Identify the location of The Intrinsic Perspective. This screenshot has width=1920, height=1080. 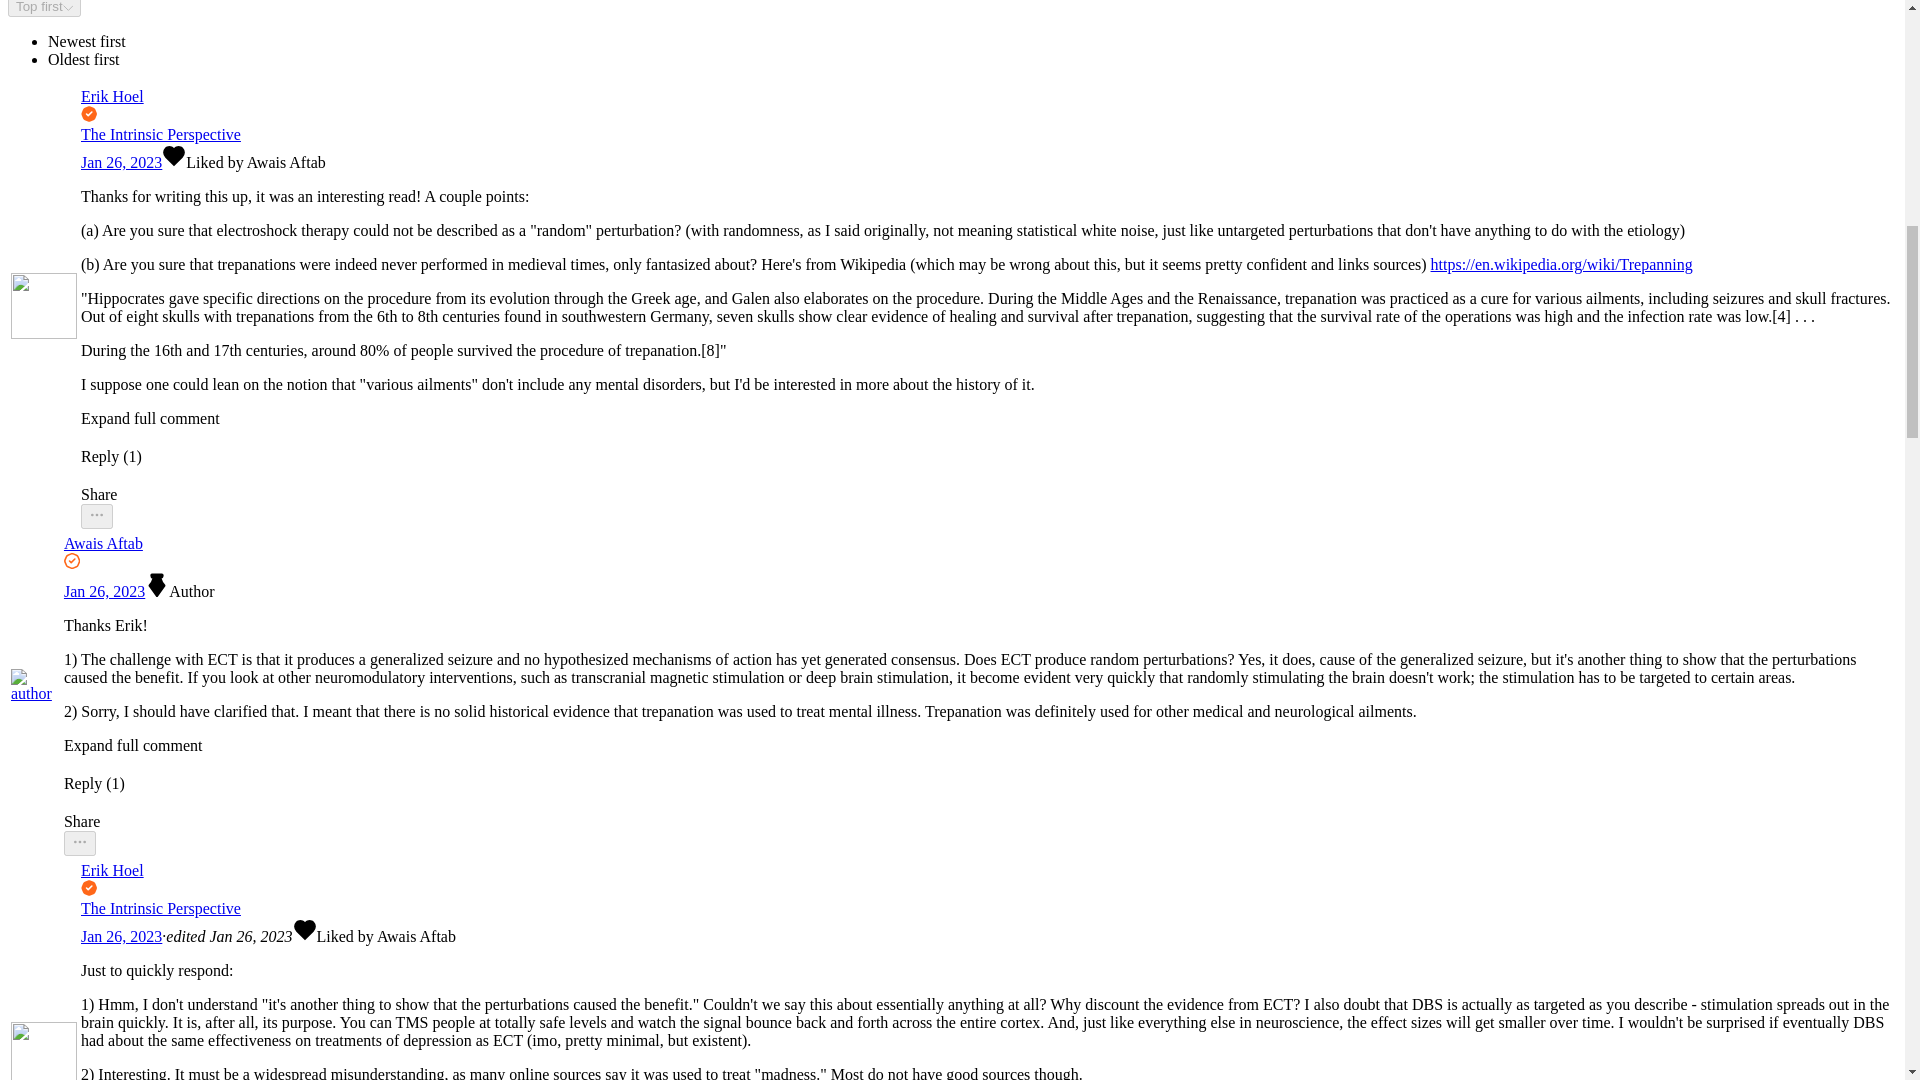
(160, 134).